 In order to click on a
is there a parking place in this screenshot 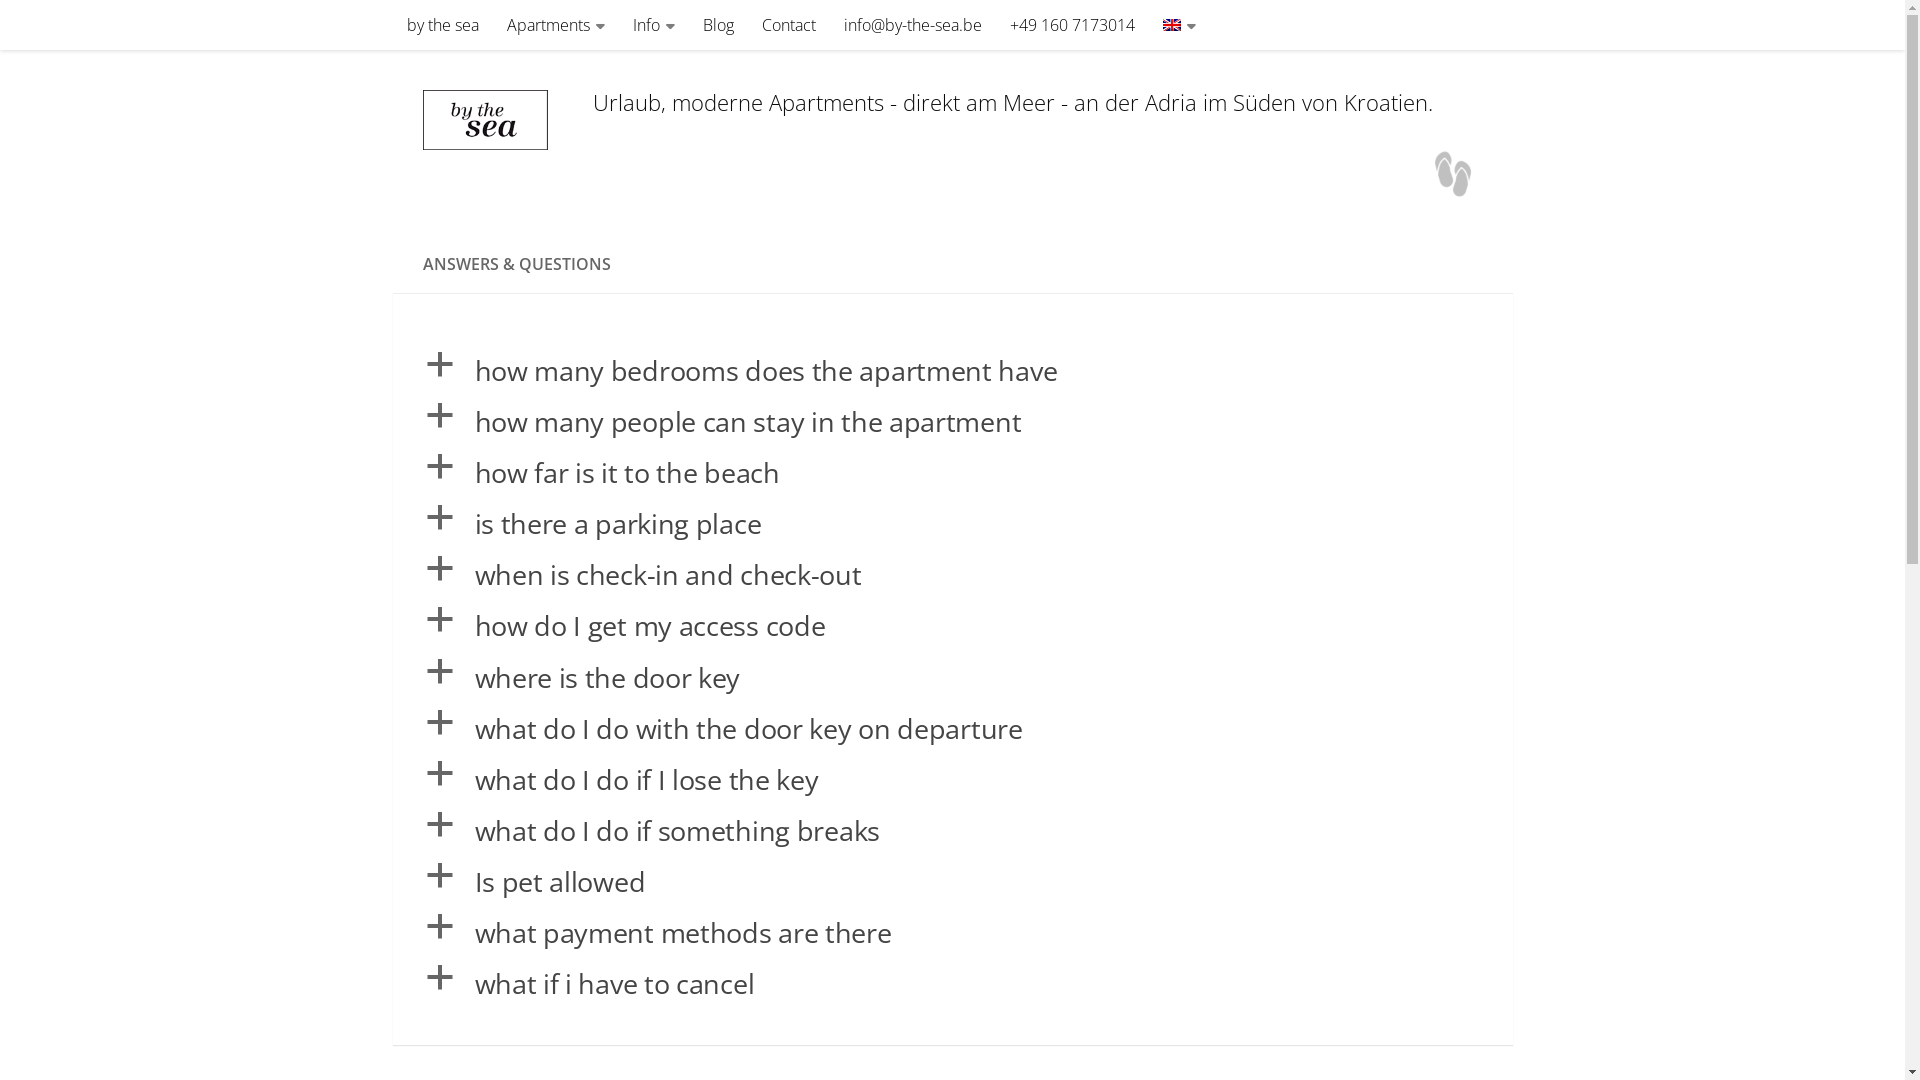, I will do `click(952, 524)`.